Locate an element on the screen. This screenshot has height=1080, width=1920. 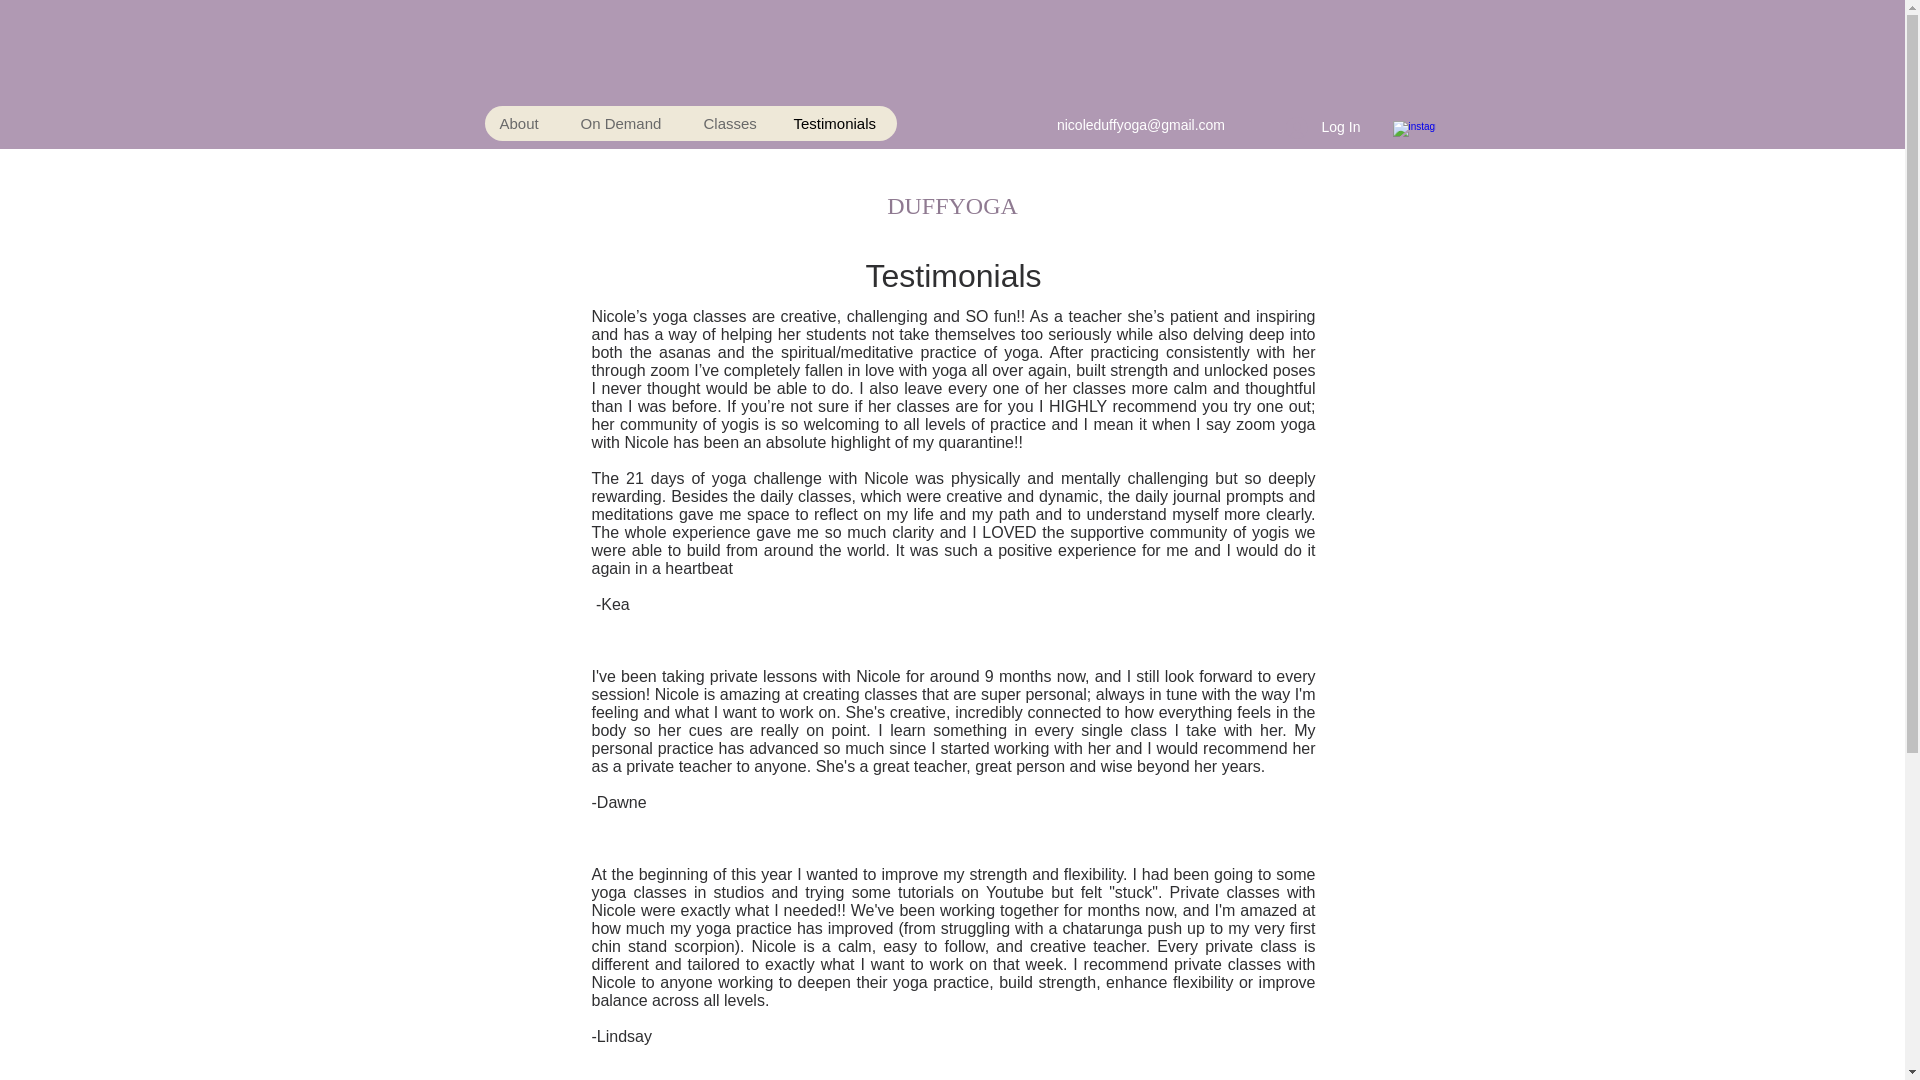
Classes is located at coordinates (732, 123).